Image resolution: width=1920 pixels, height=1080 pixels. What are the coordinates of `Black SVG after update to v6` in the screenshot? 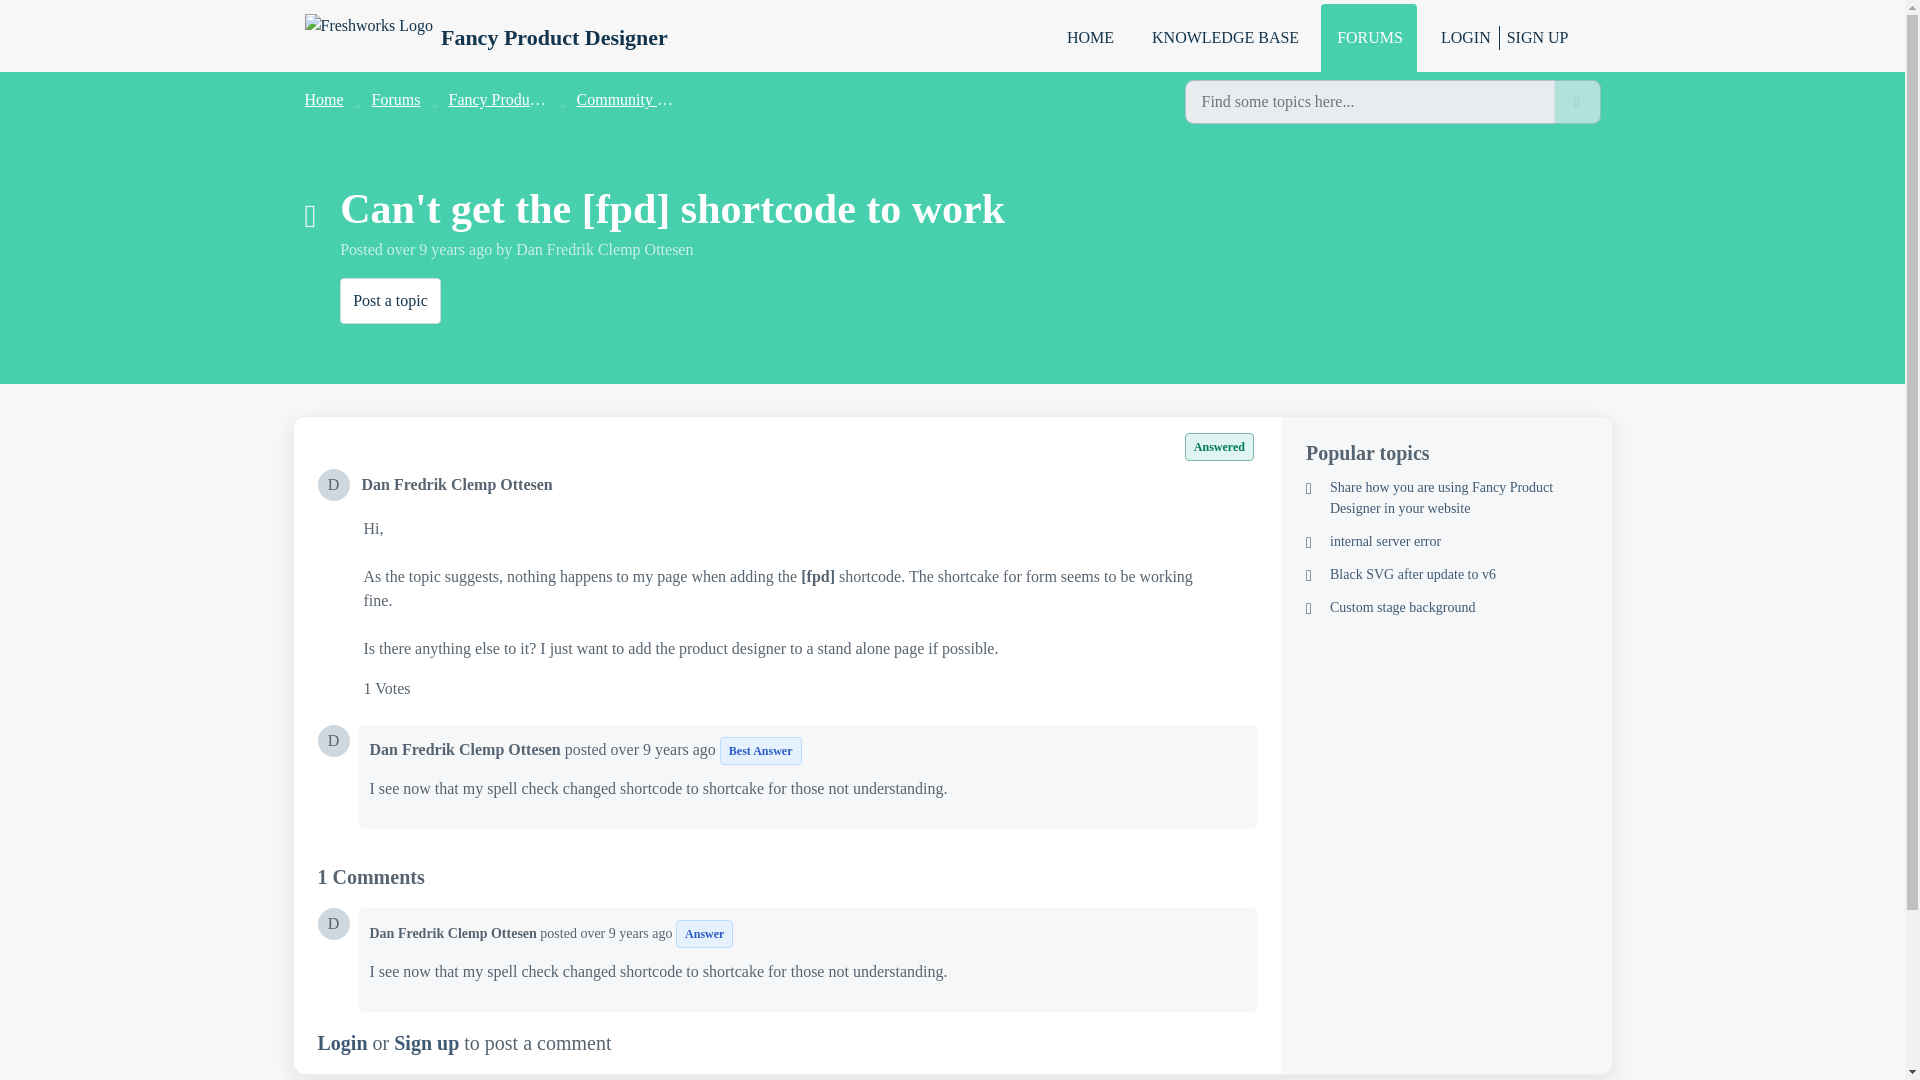 It's located at (1446, 574).